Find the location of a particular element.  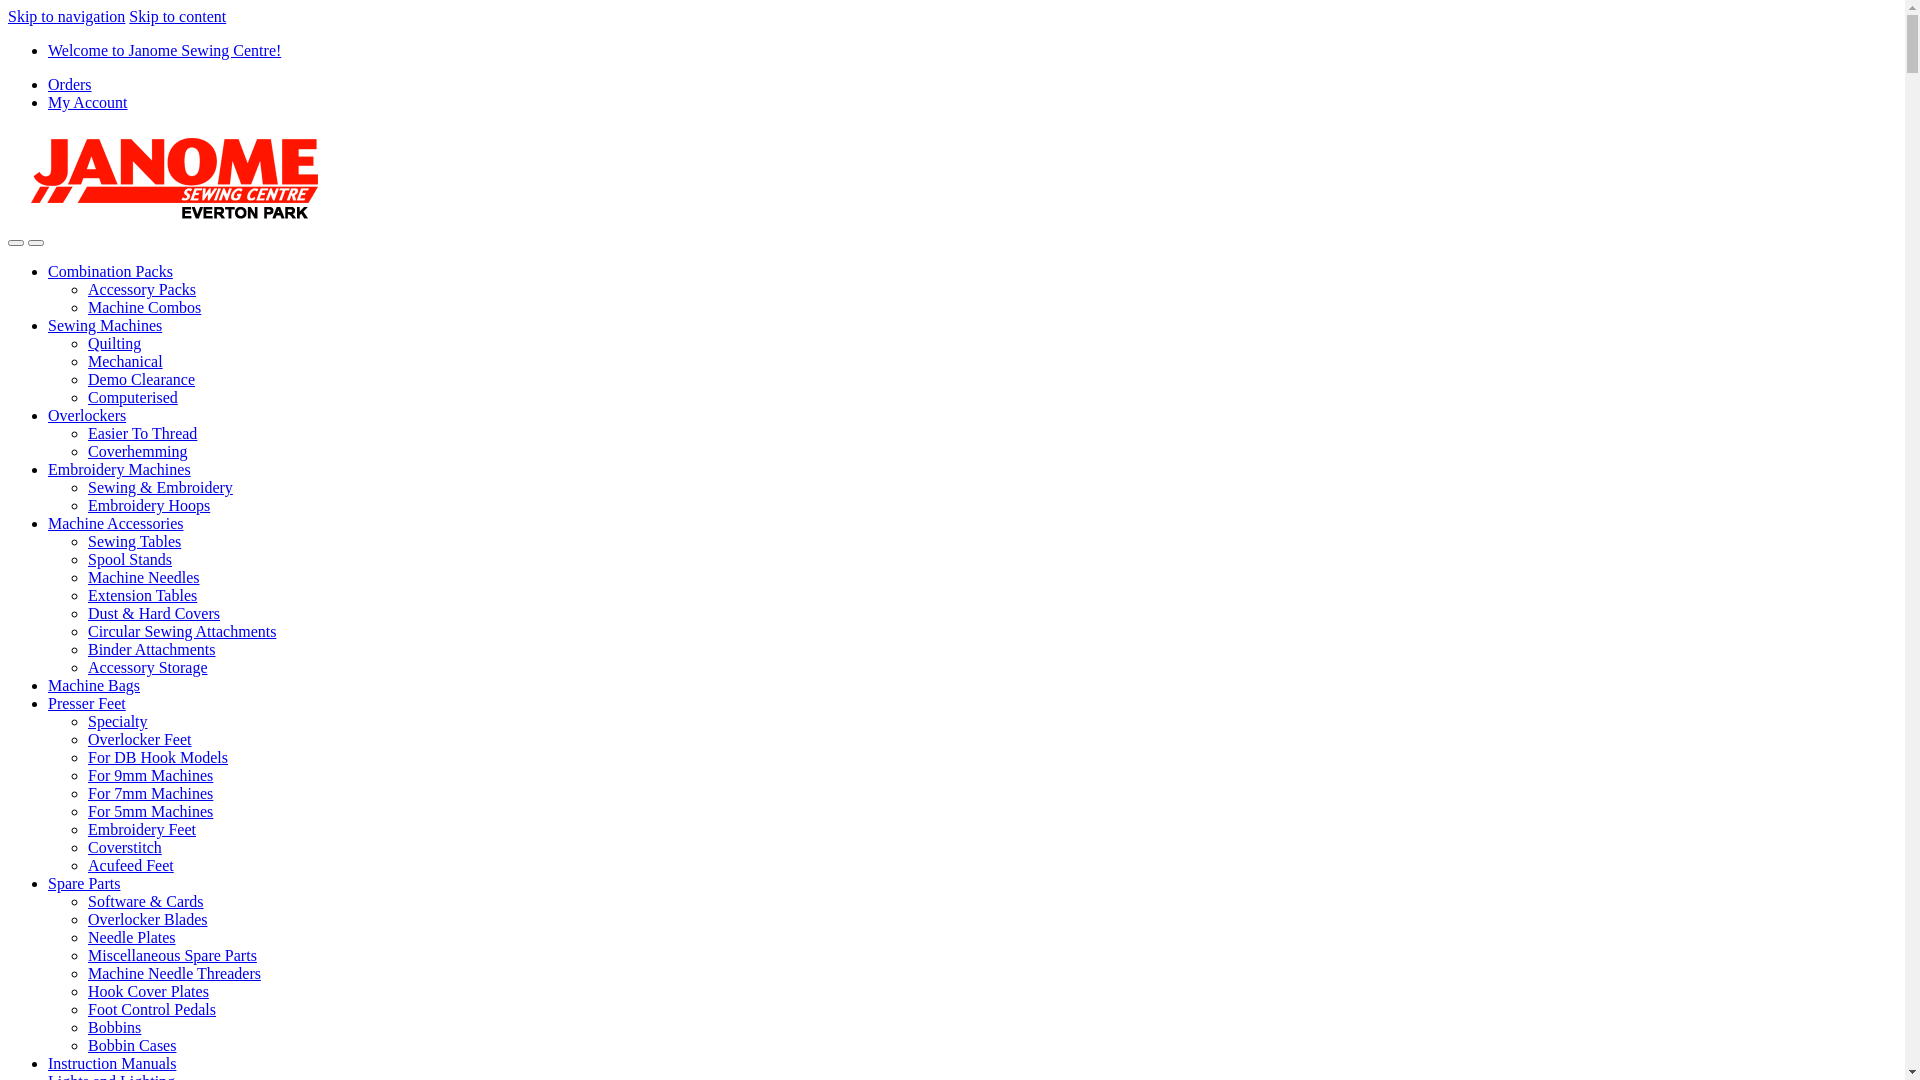

Presser Feet is located at coordinates (87, 704).